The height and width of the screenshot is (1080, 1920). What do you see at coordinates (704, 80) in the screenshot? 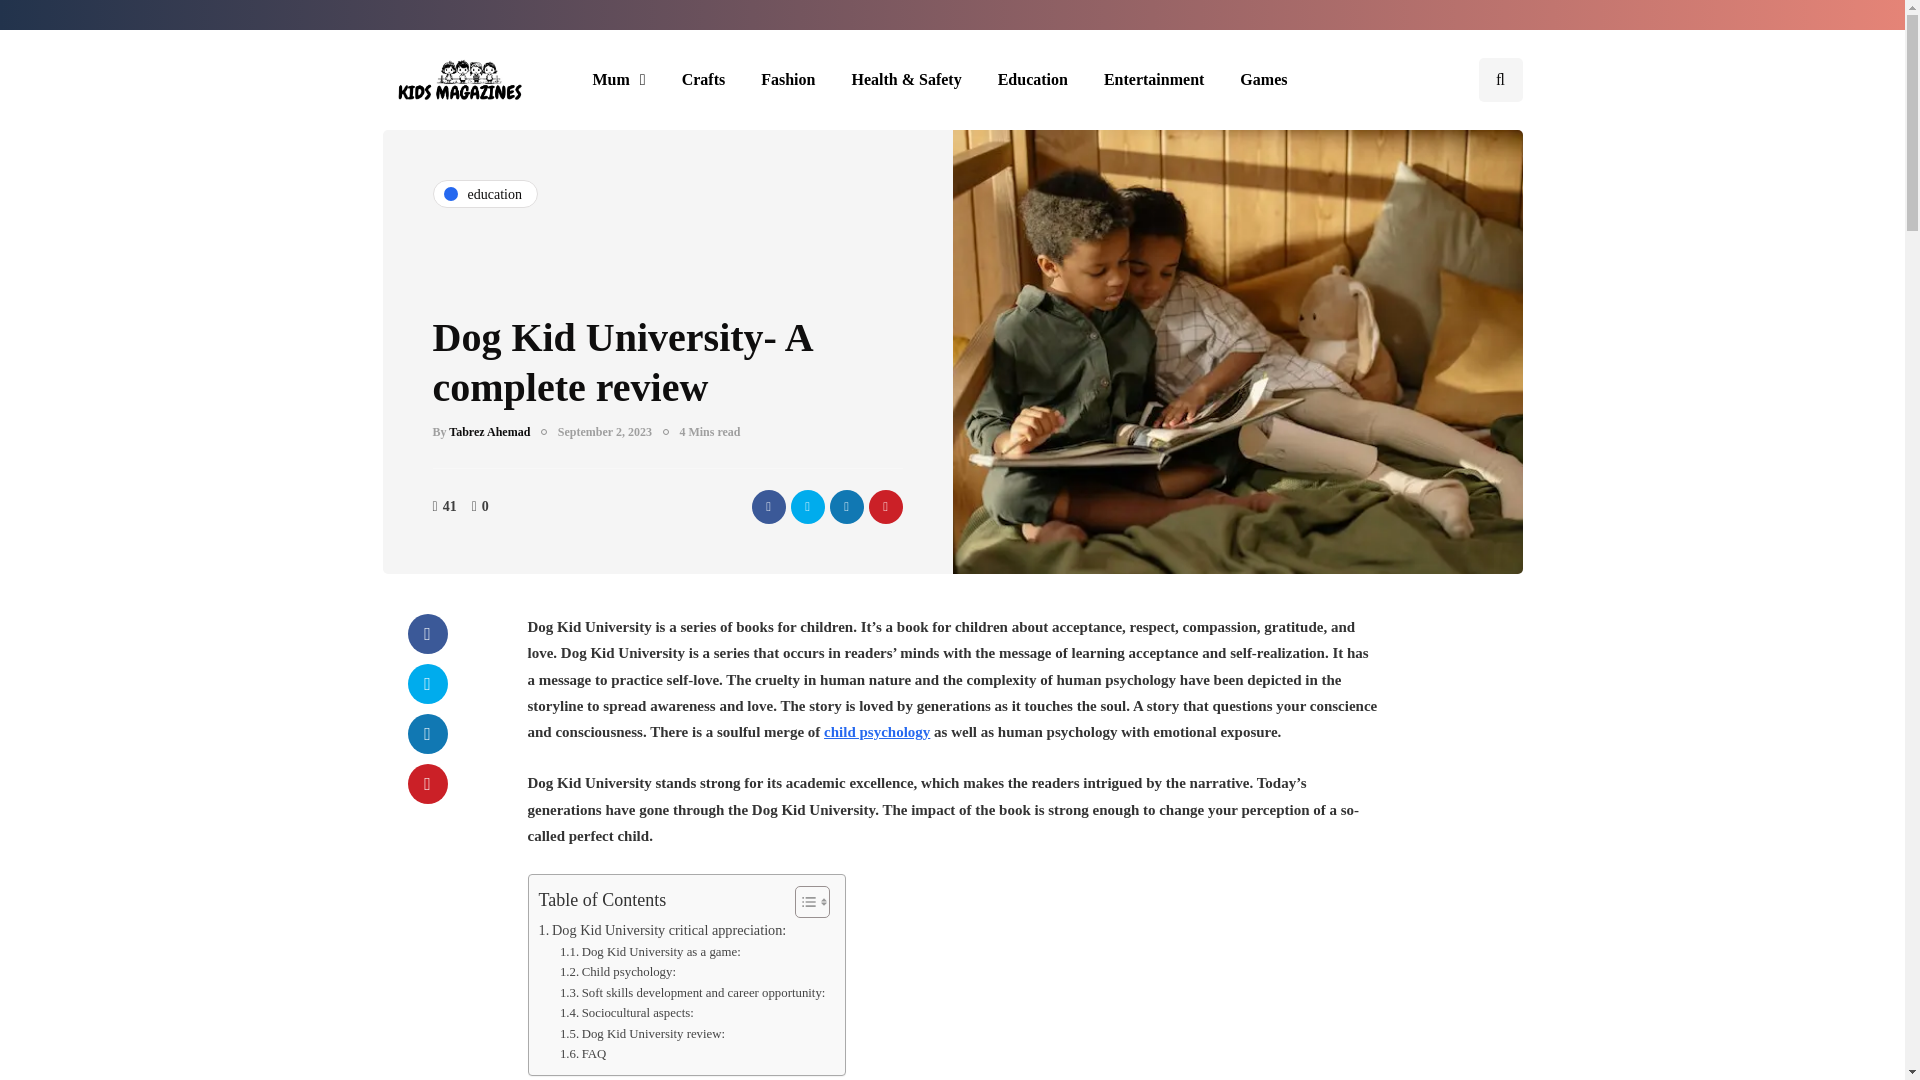
I see `Crafts` at bounding box center [704, 80].